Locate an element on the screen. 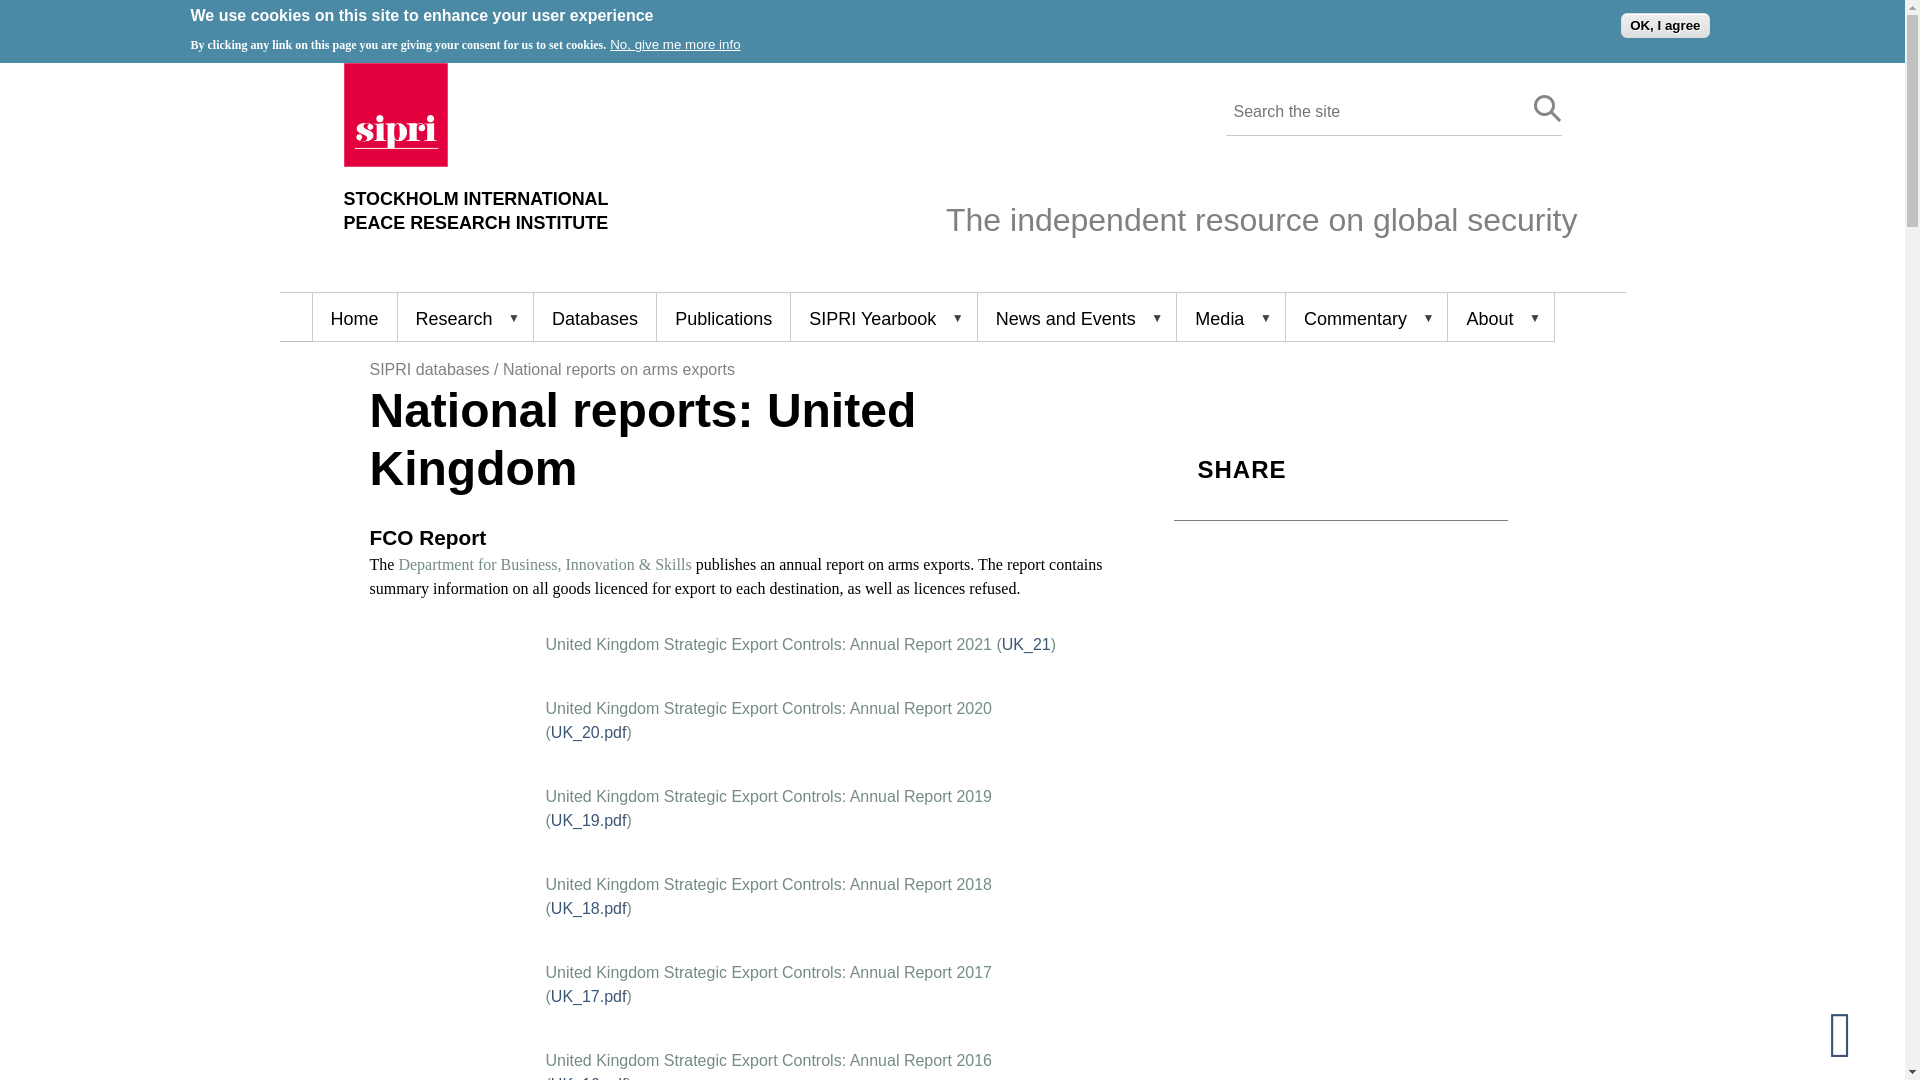 Image resolution: width=1920 pixels, height=1080 pixels. Search is located at coordinates (395, 161).